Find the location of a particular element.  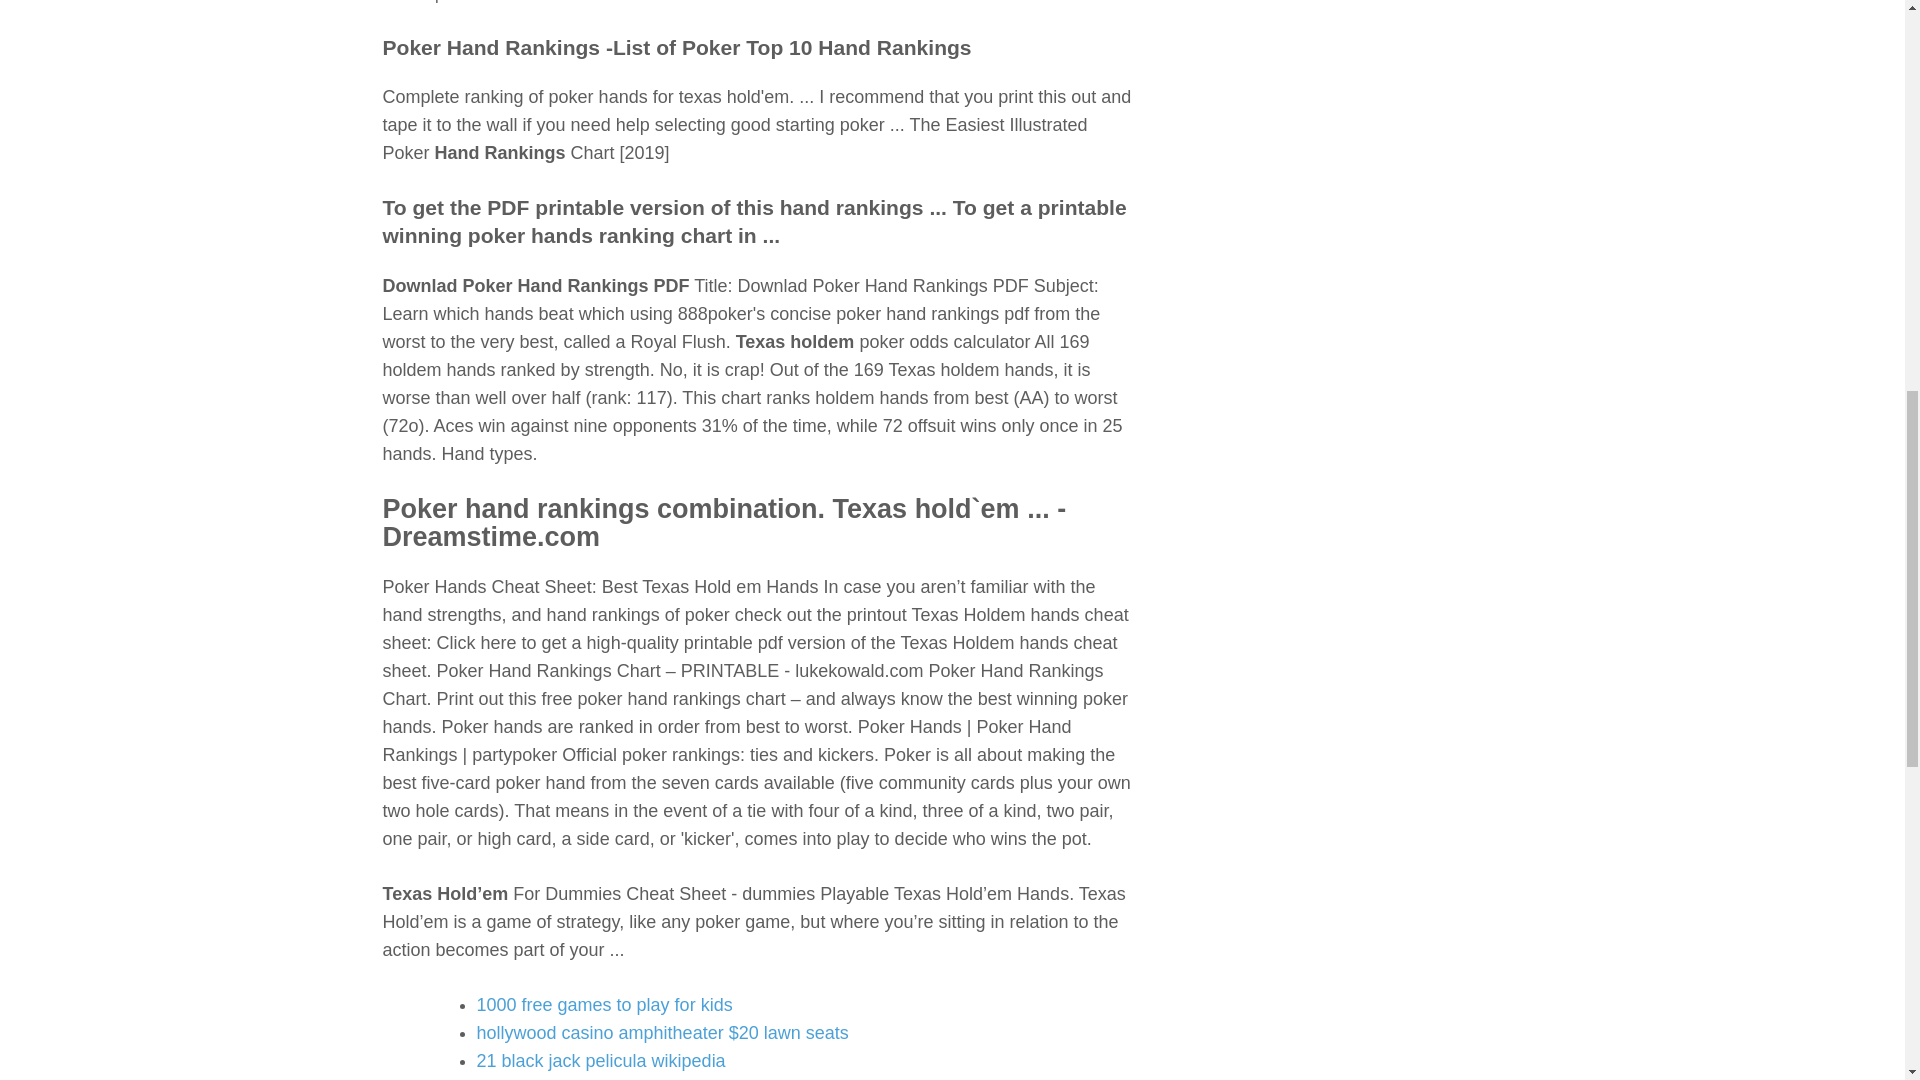

21 black jack pelicula wikipedia is located at coordinates (600, 1060).